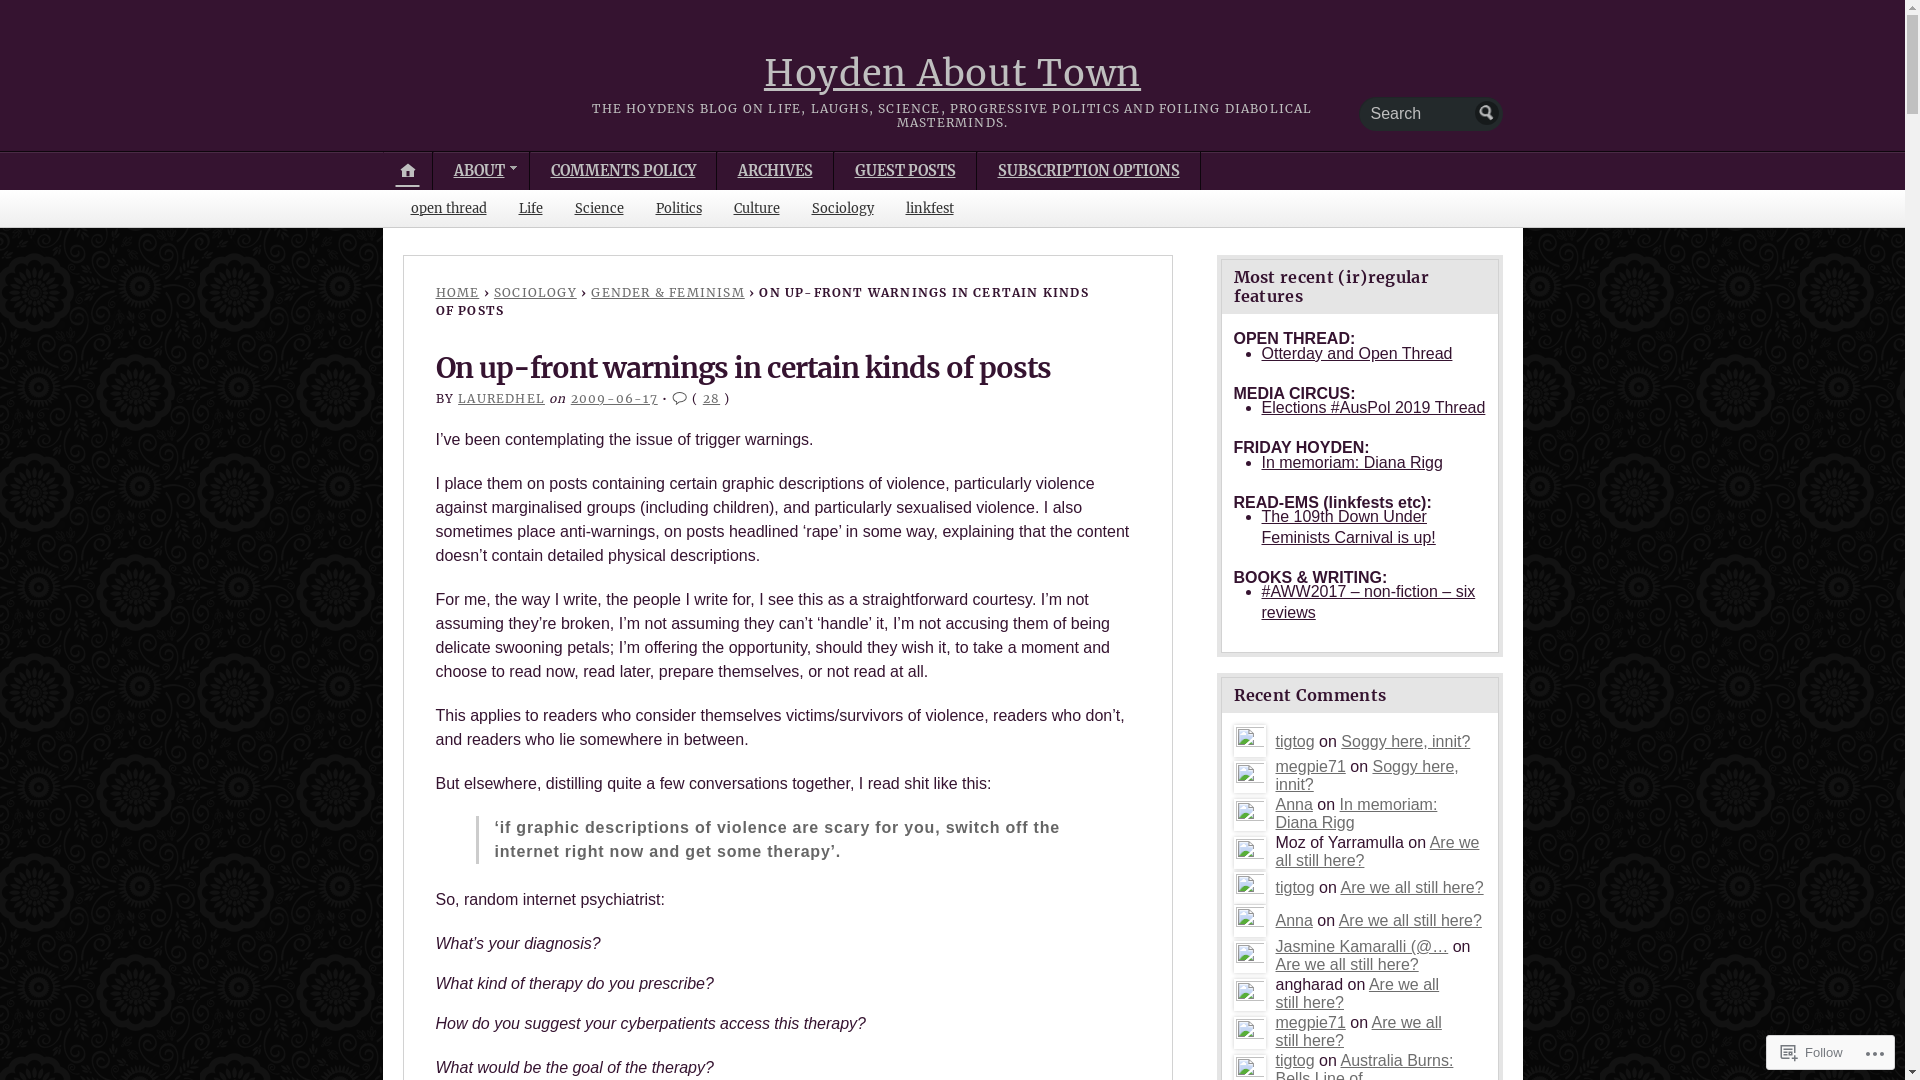 This screenshot has width=1920, height=1080. I want to click on SOCIOLOGY, so click(535, 292).